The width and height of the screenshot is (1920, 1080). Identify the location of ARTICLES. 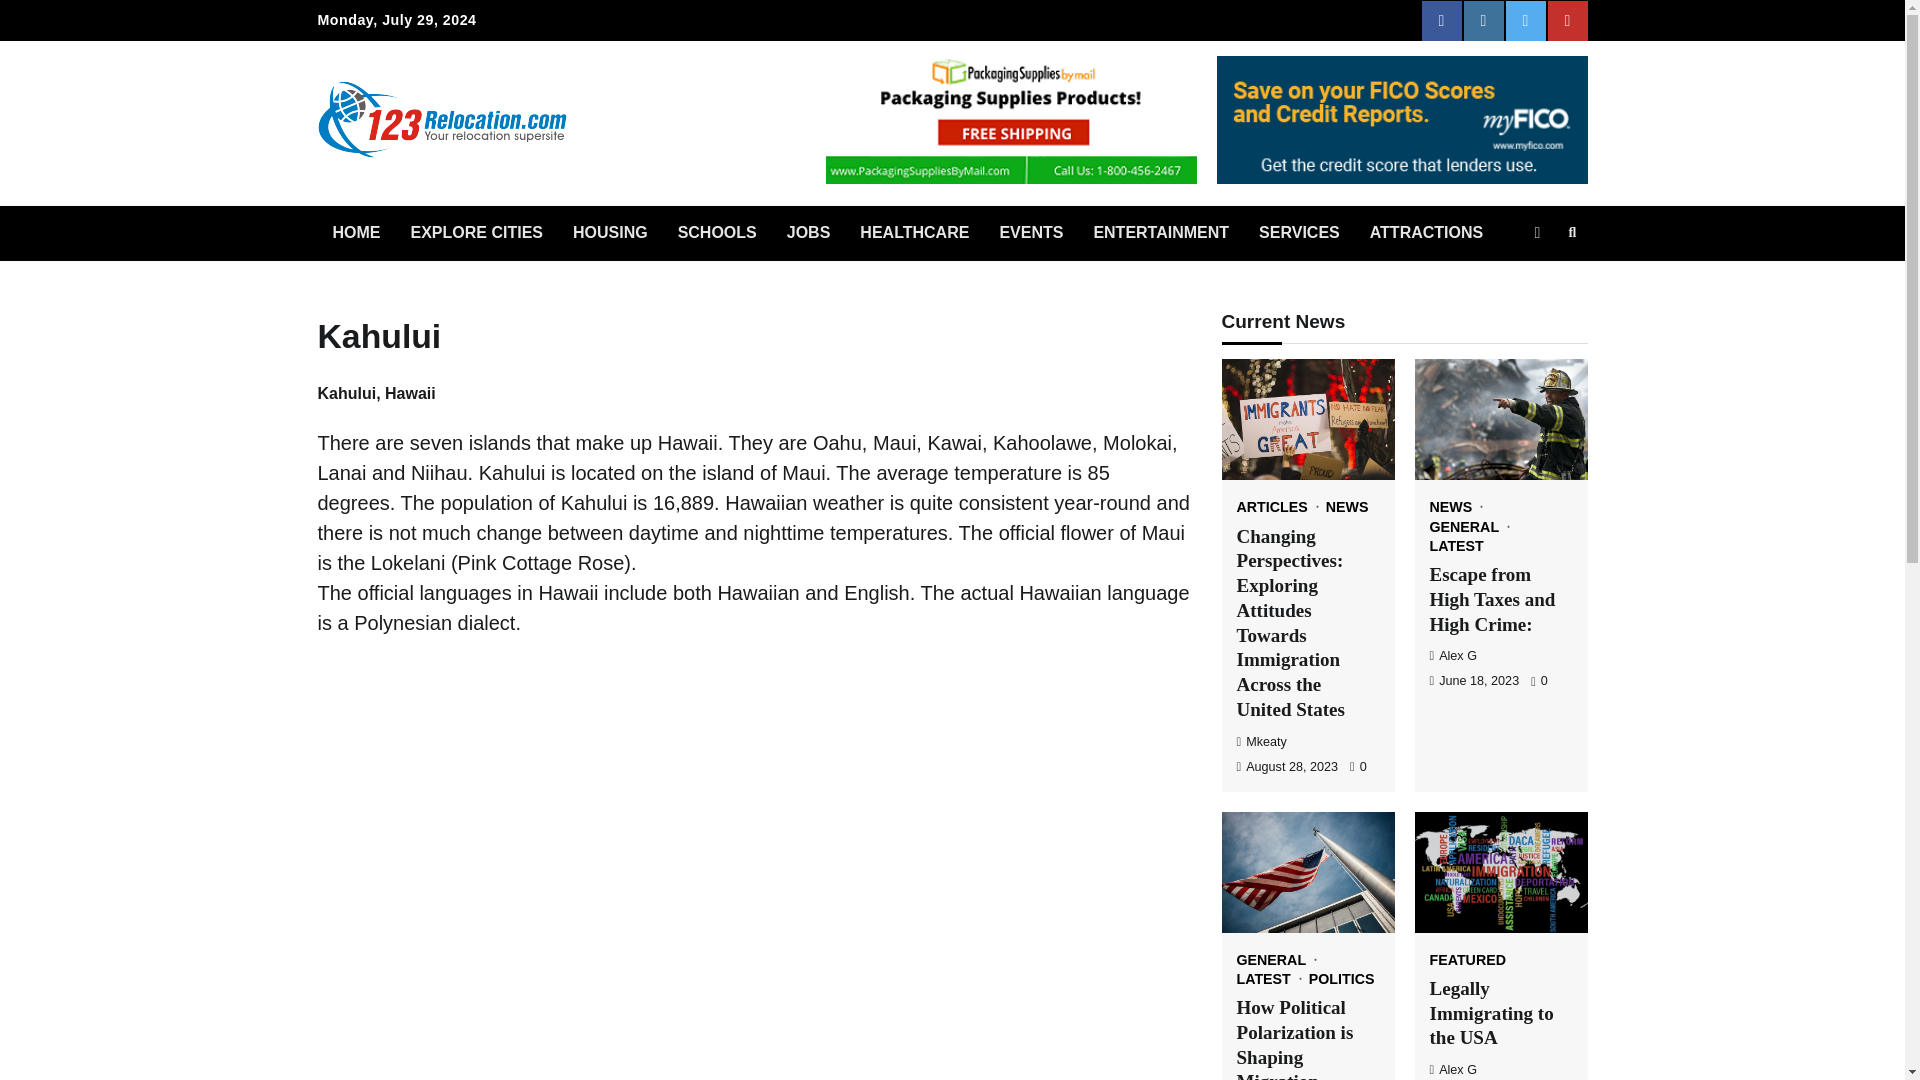
(1278, 507).